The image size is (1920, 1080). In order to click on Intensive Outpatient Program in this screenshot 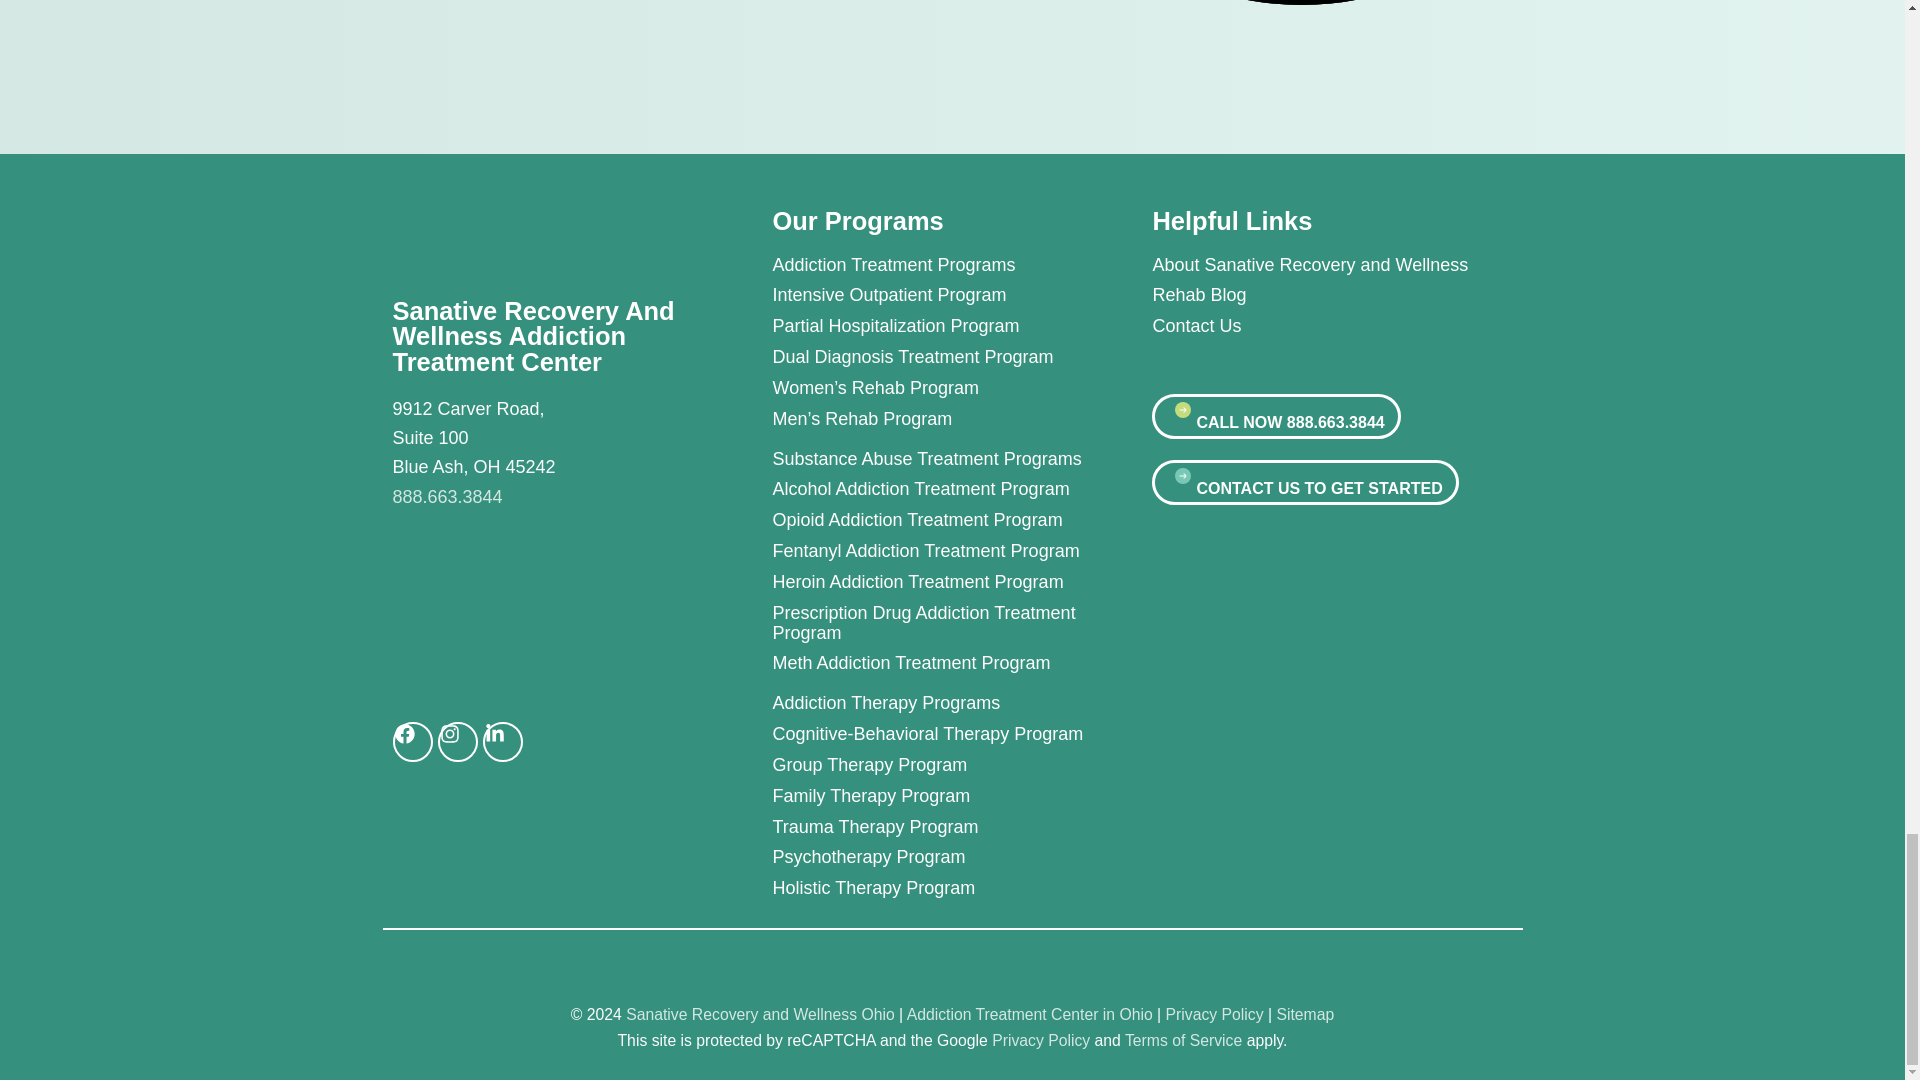, I will do `click(912, 294)`.